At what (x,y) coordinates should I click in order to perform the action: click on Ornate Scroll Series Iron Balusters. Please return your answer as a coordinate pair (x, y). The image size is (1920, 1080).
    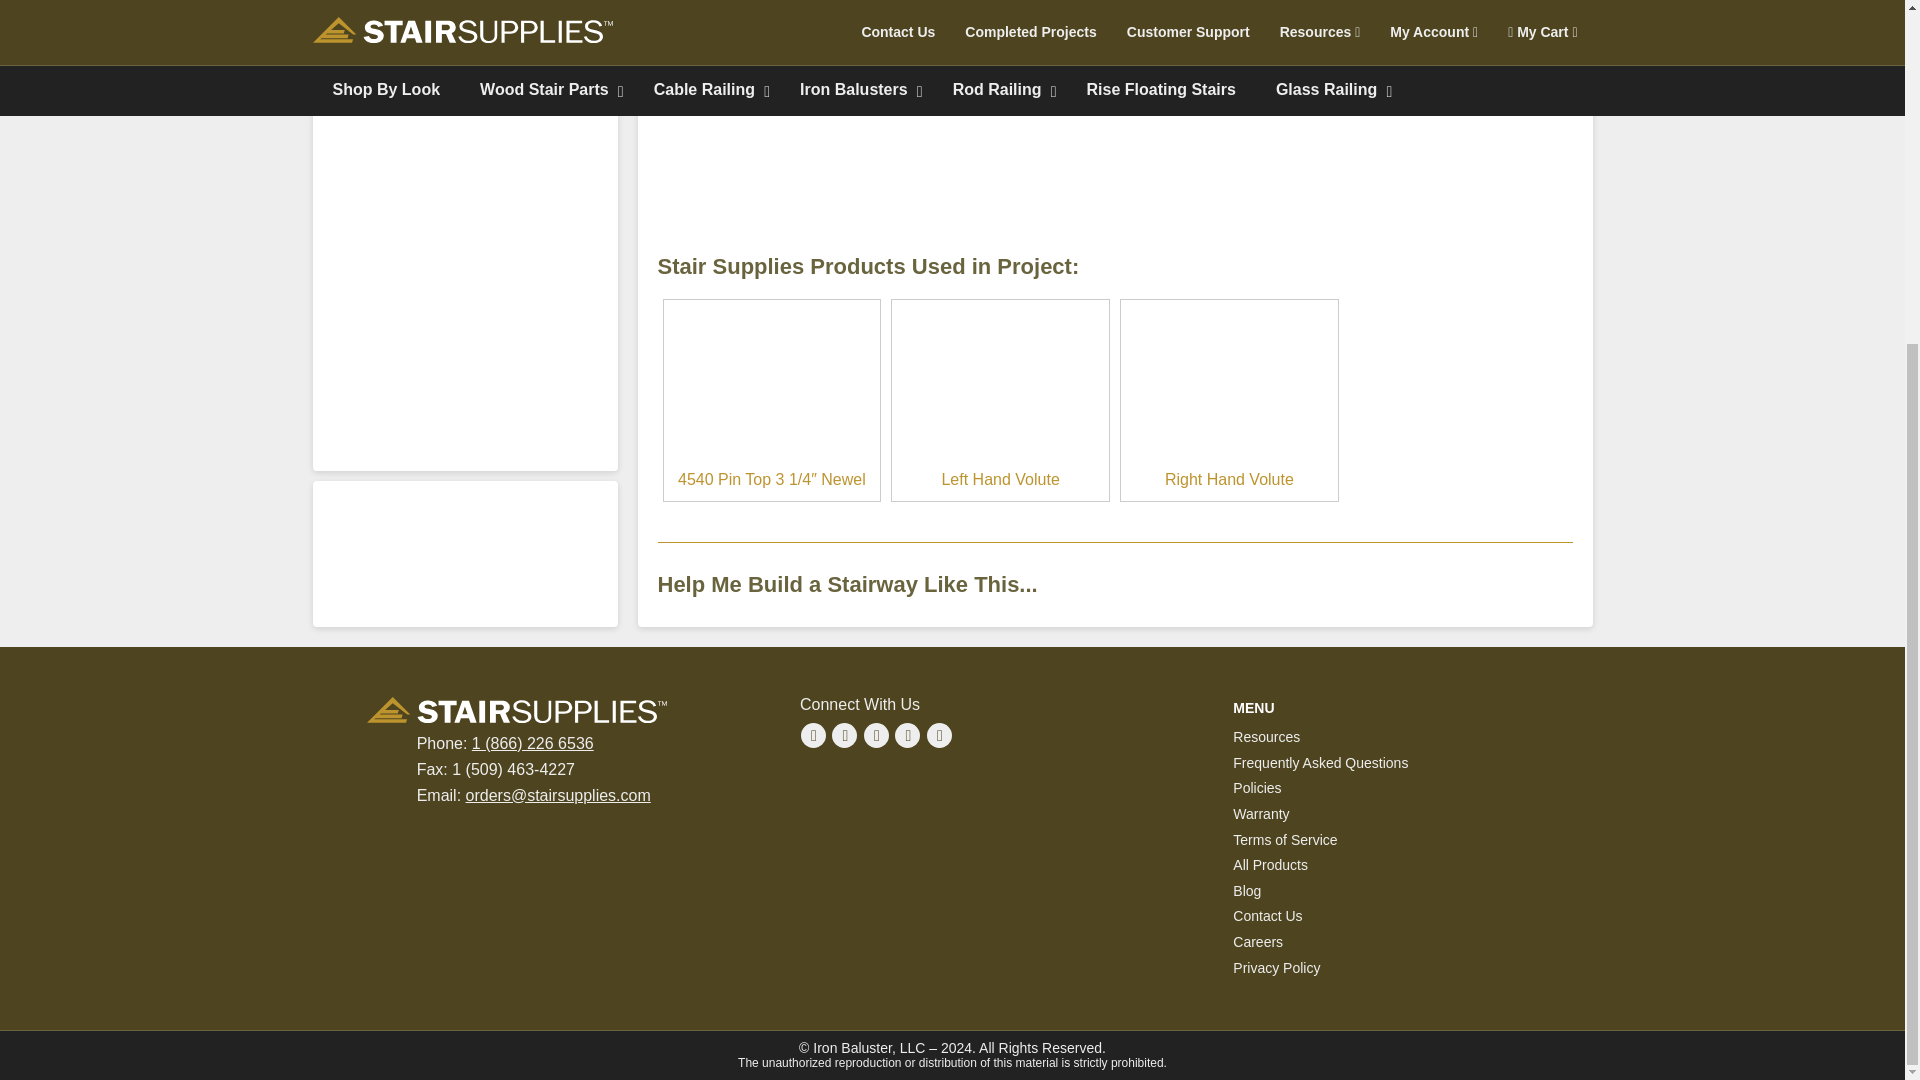
    Looking at the image, I should click on (882, 81).